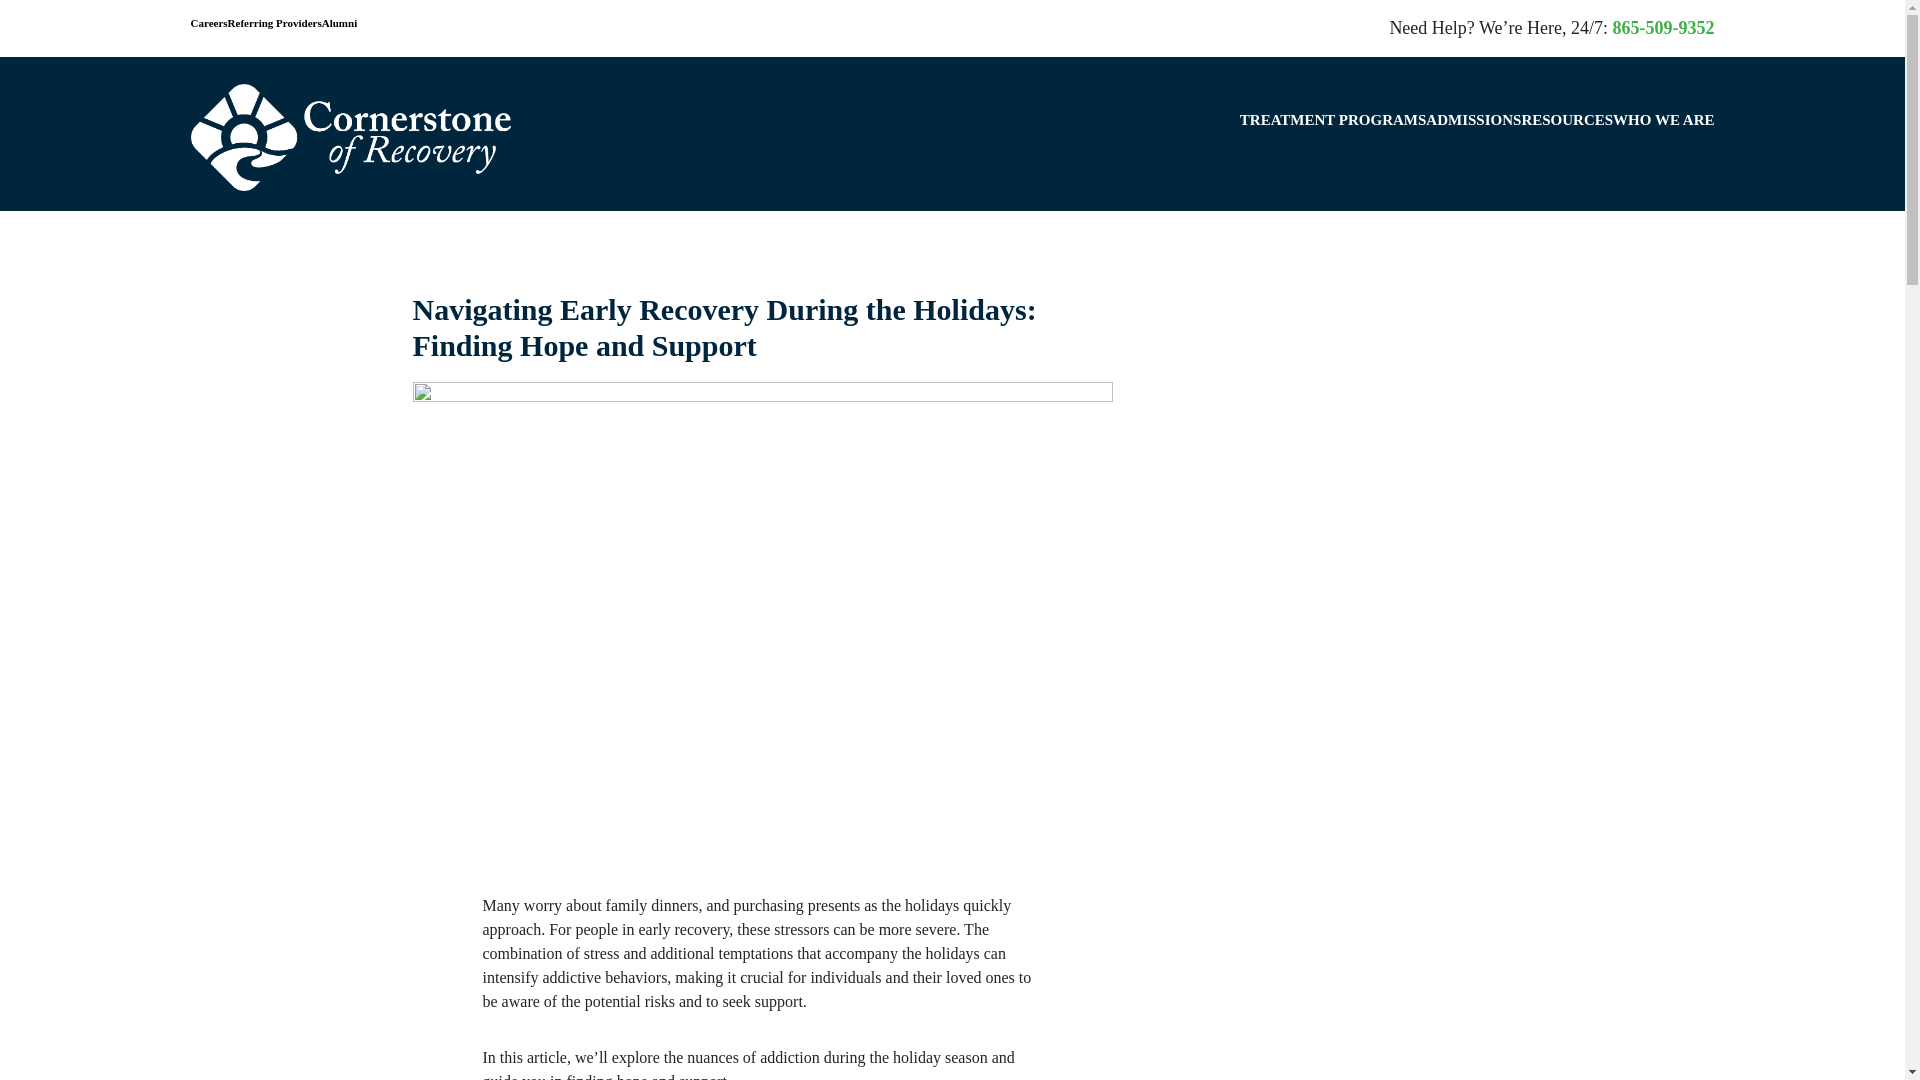  Describe the element at coordinates (1663, 28) in the screenshot. I see `865-509-9352` at that location.